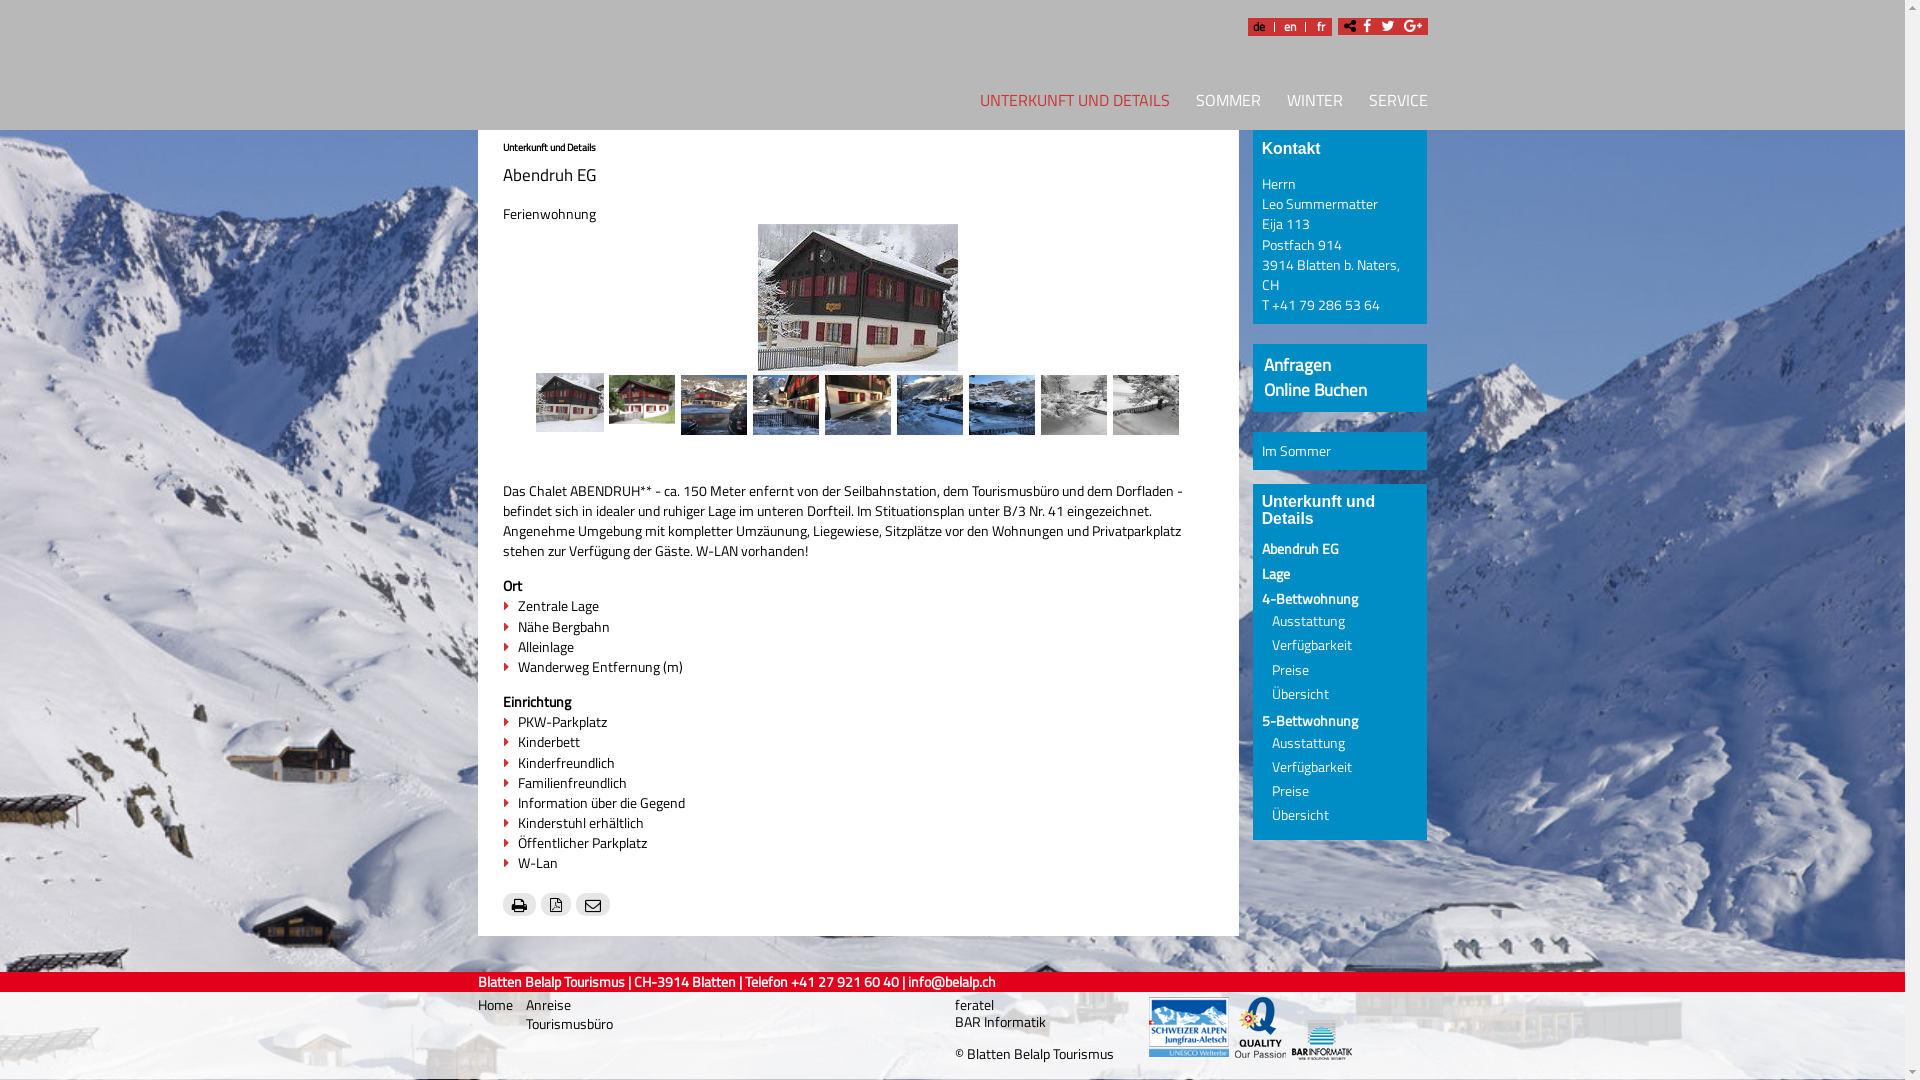  I want to click on fr, so click(1321, 26).